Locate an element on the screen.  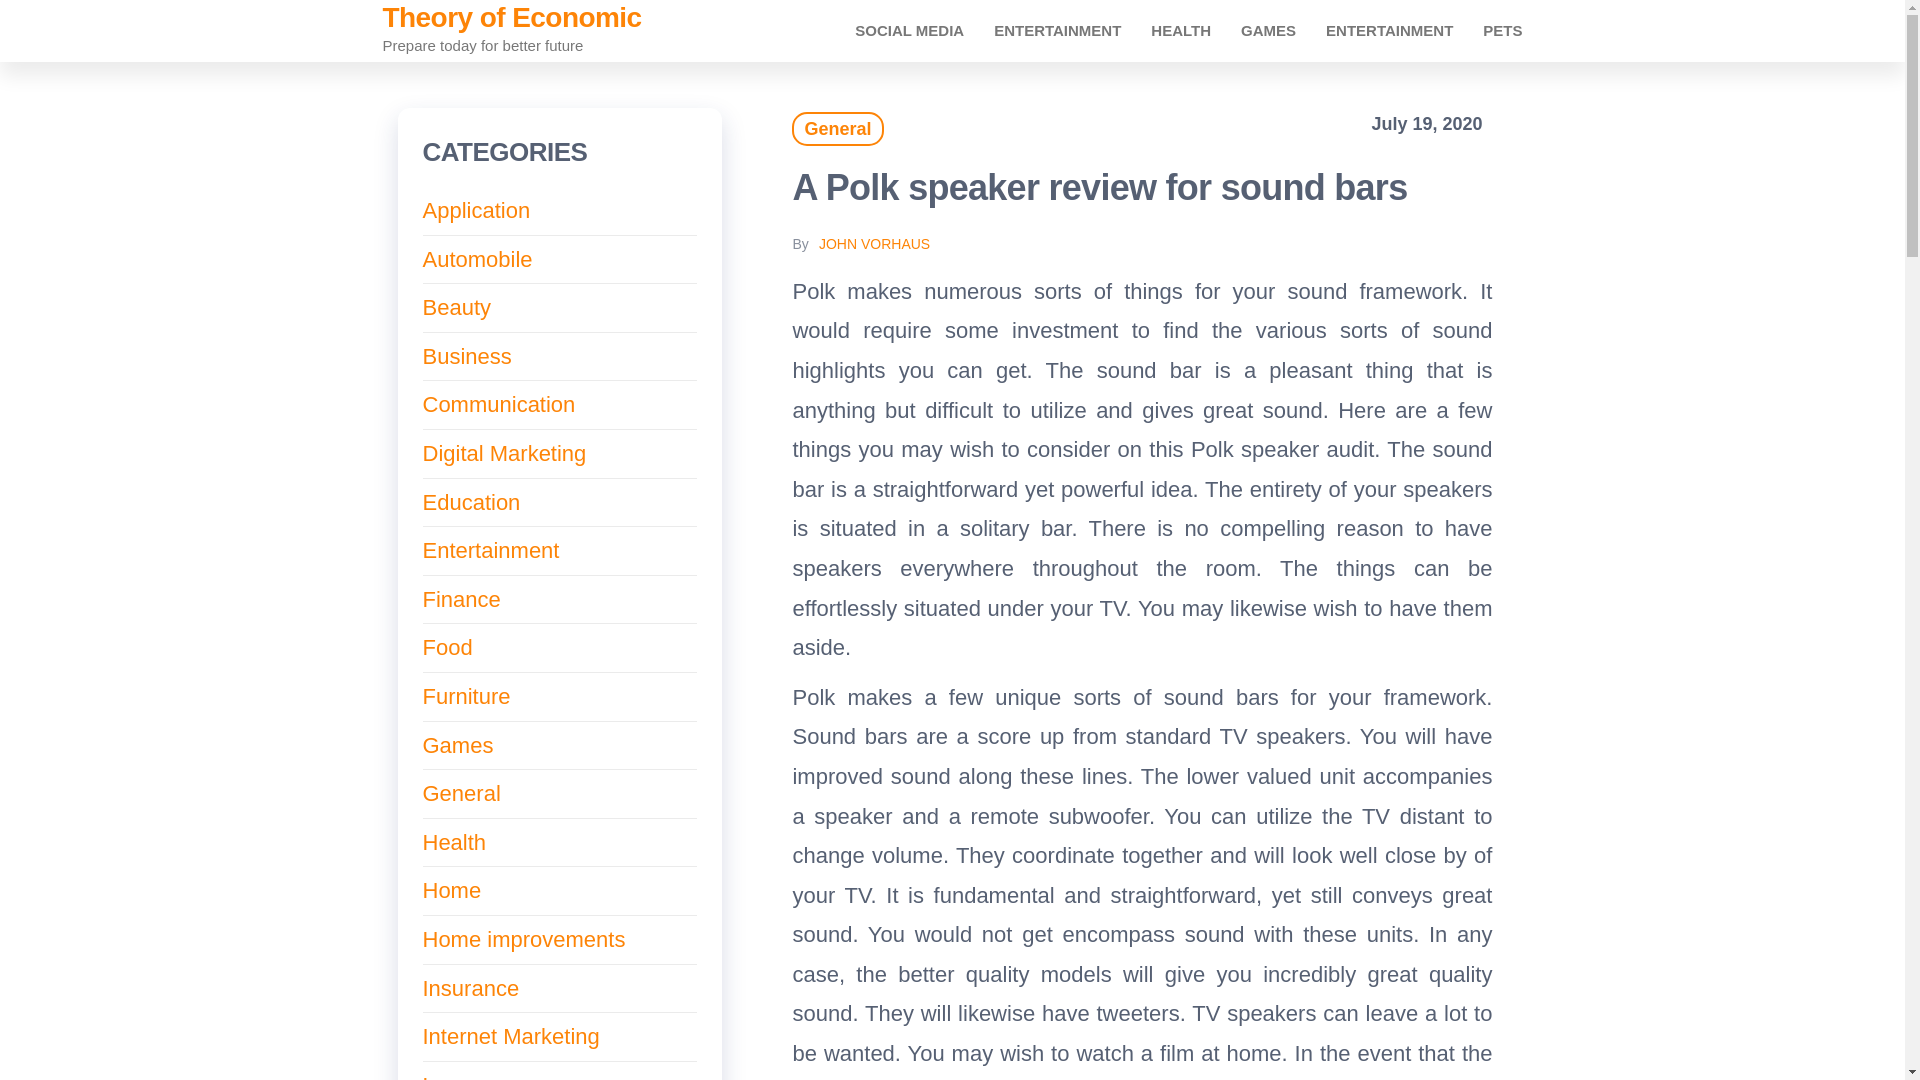
Furniture is located at coordinates (466, 696).